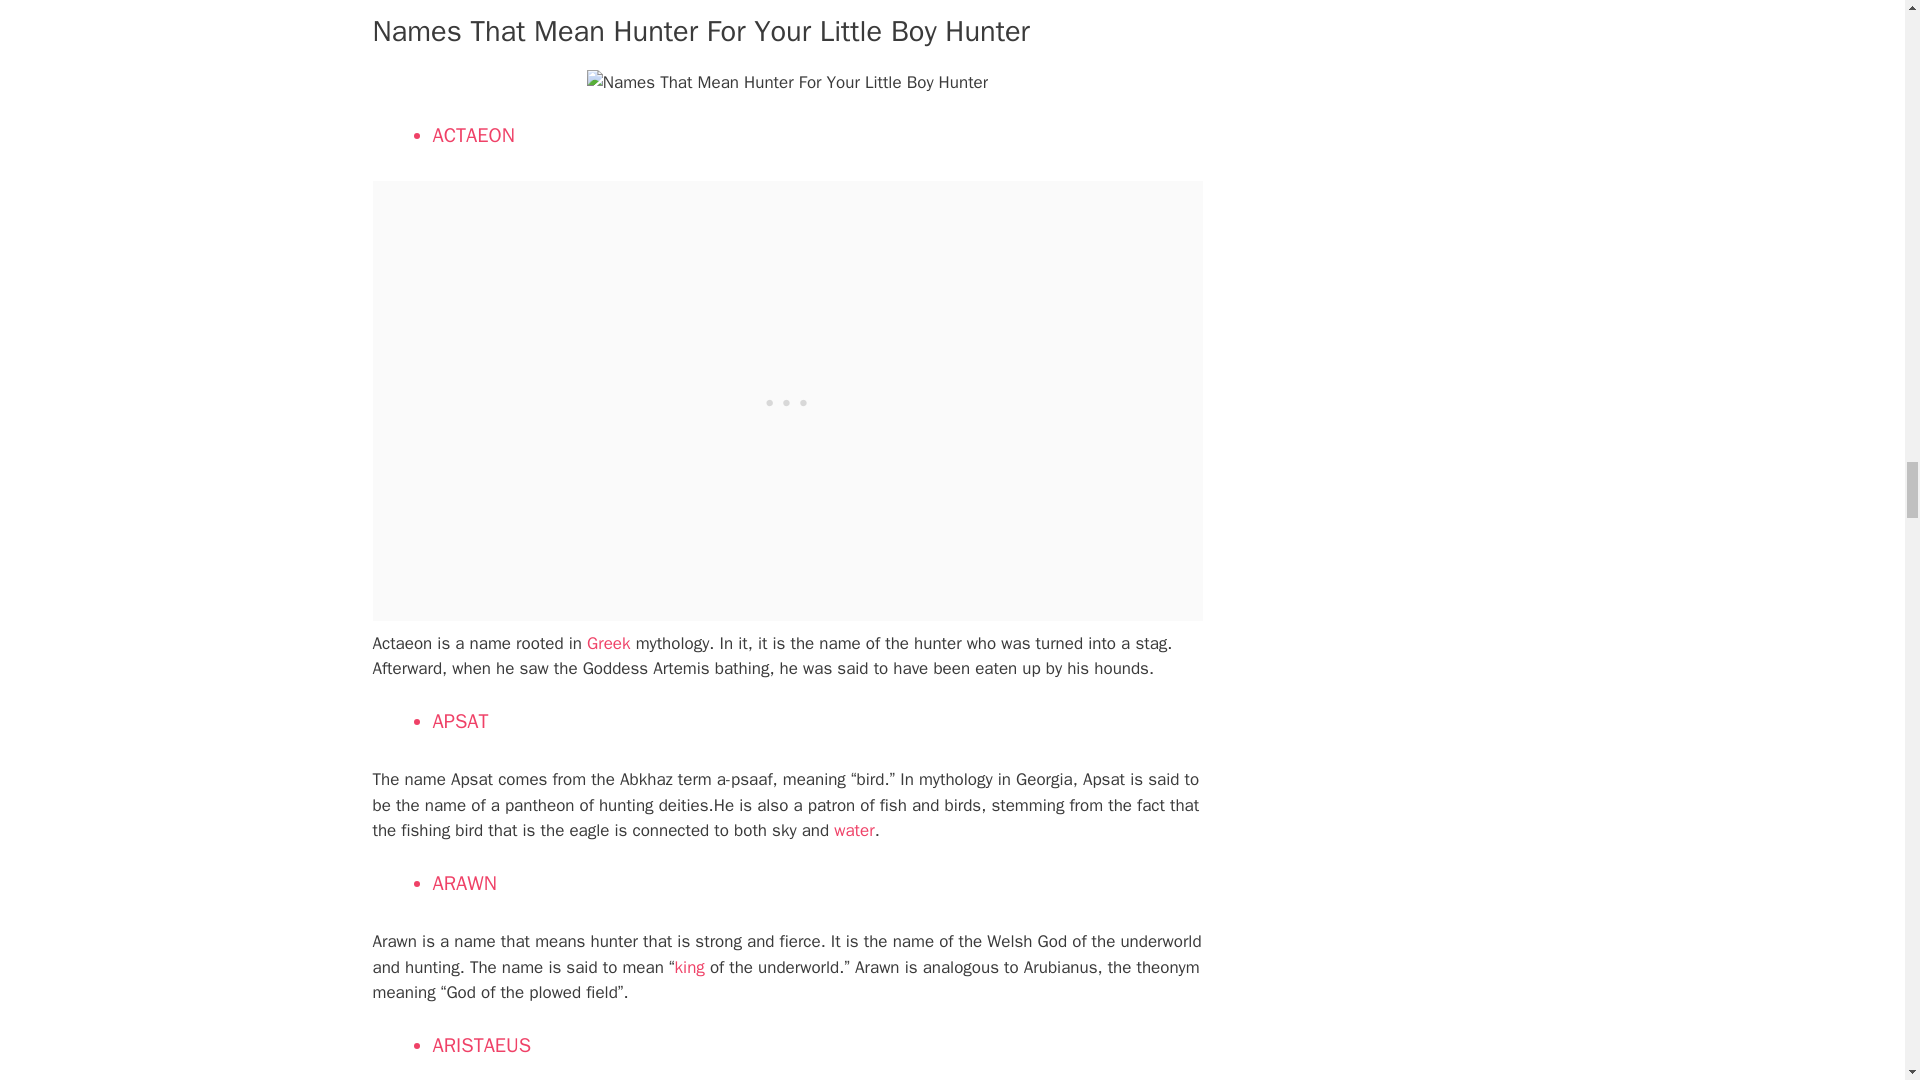 Image resolution: width=1920 pixels, height=1080 pixels. I want to click on water, so click(853, 830).